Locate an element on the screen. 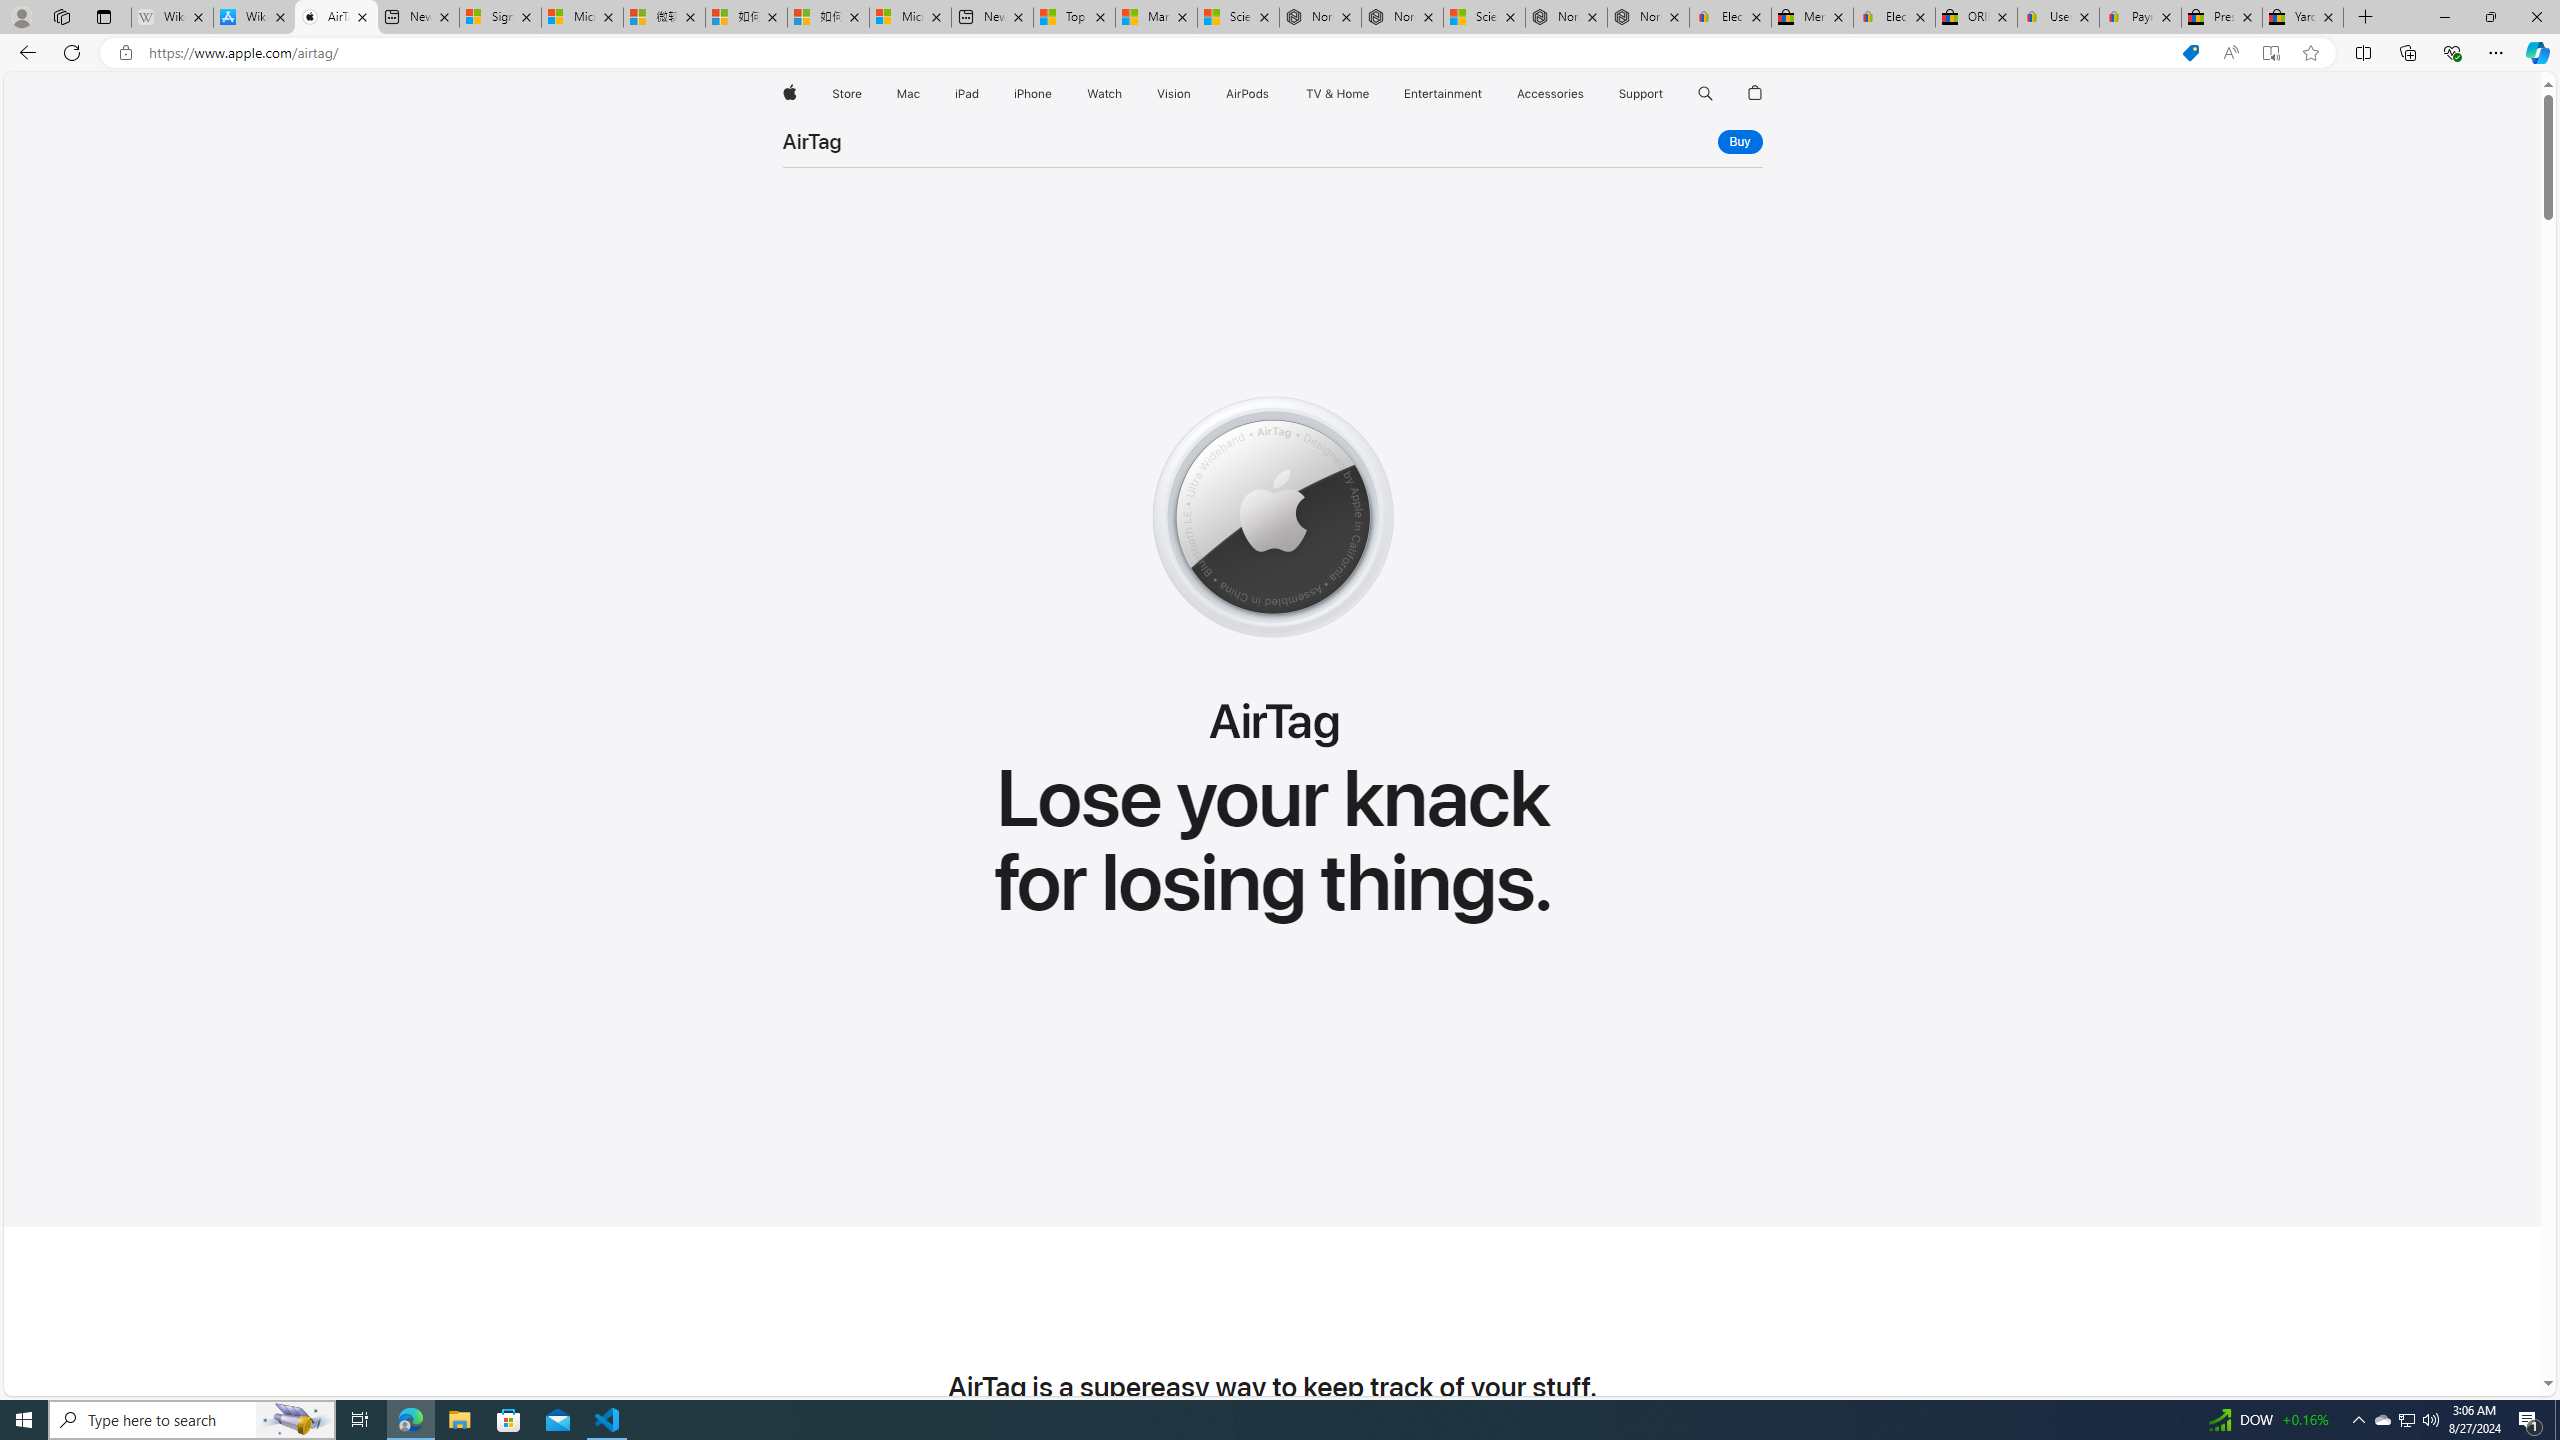 The height and width of the screenshot is (1440, 2560). Shopping in Microsoft Edge is located at coordinates (2190, 53).